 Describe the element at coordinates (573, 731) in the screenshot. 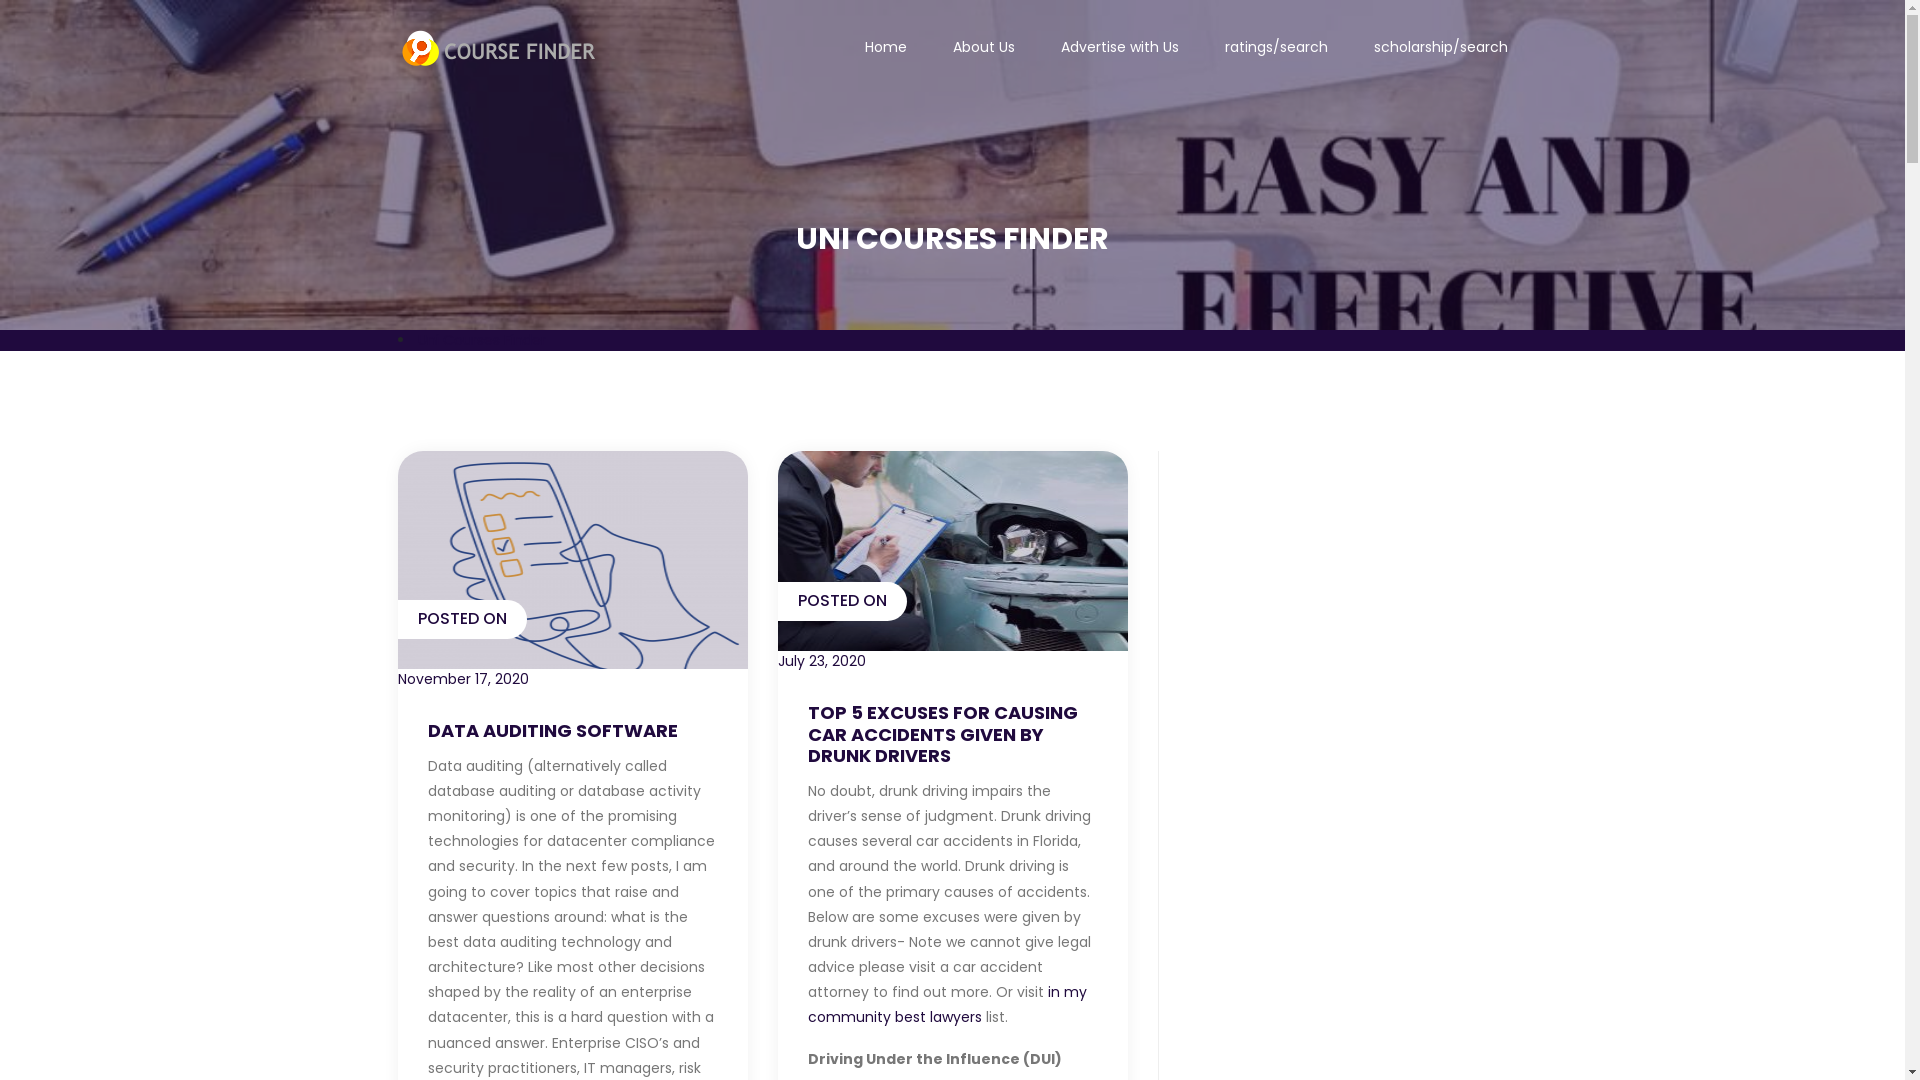

I see `DATA AUDITING SOFTWARE` at that location.